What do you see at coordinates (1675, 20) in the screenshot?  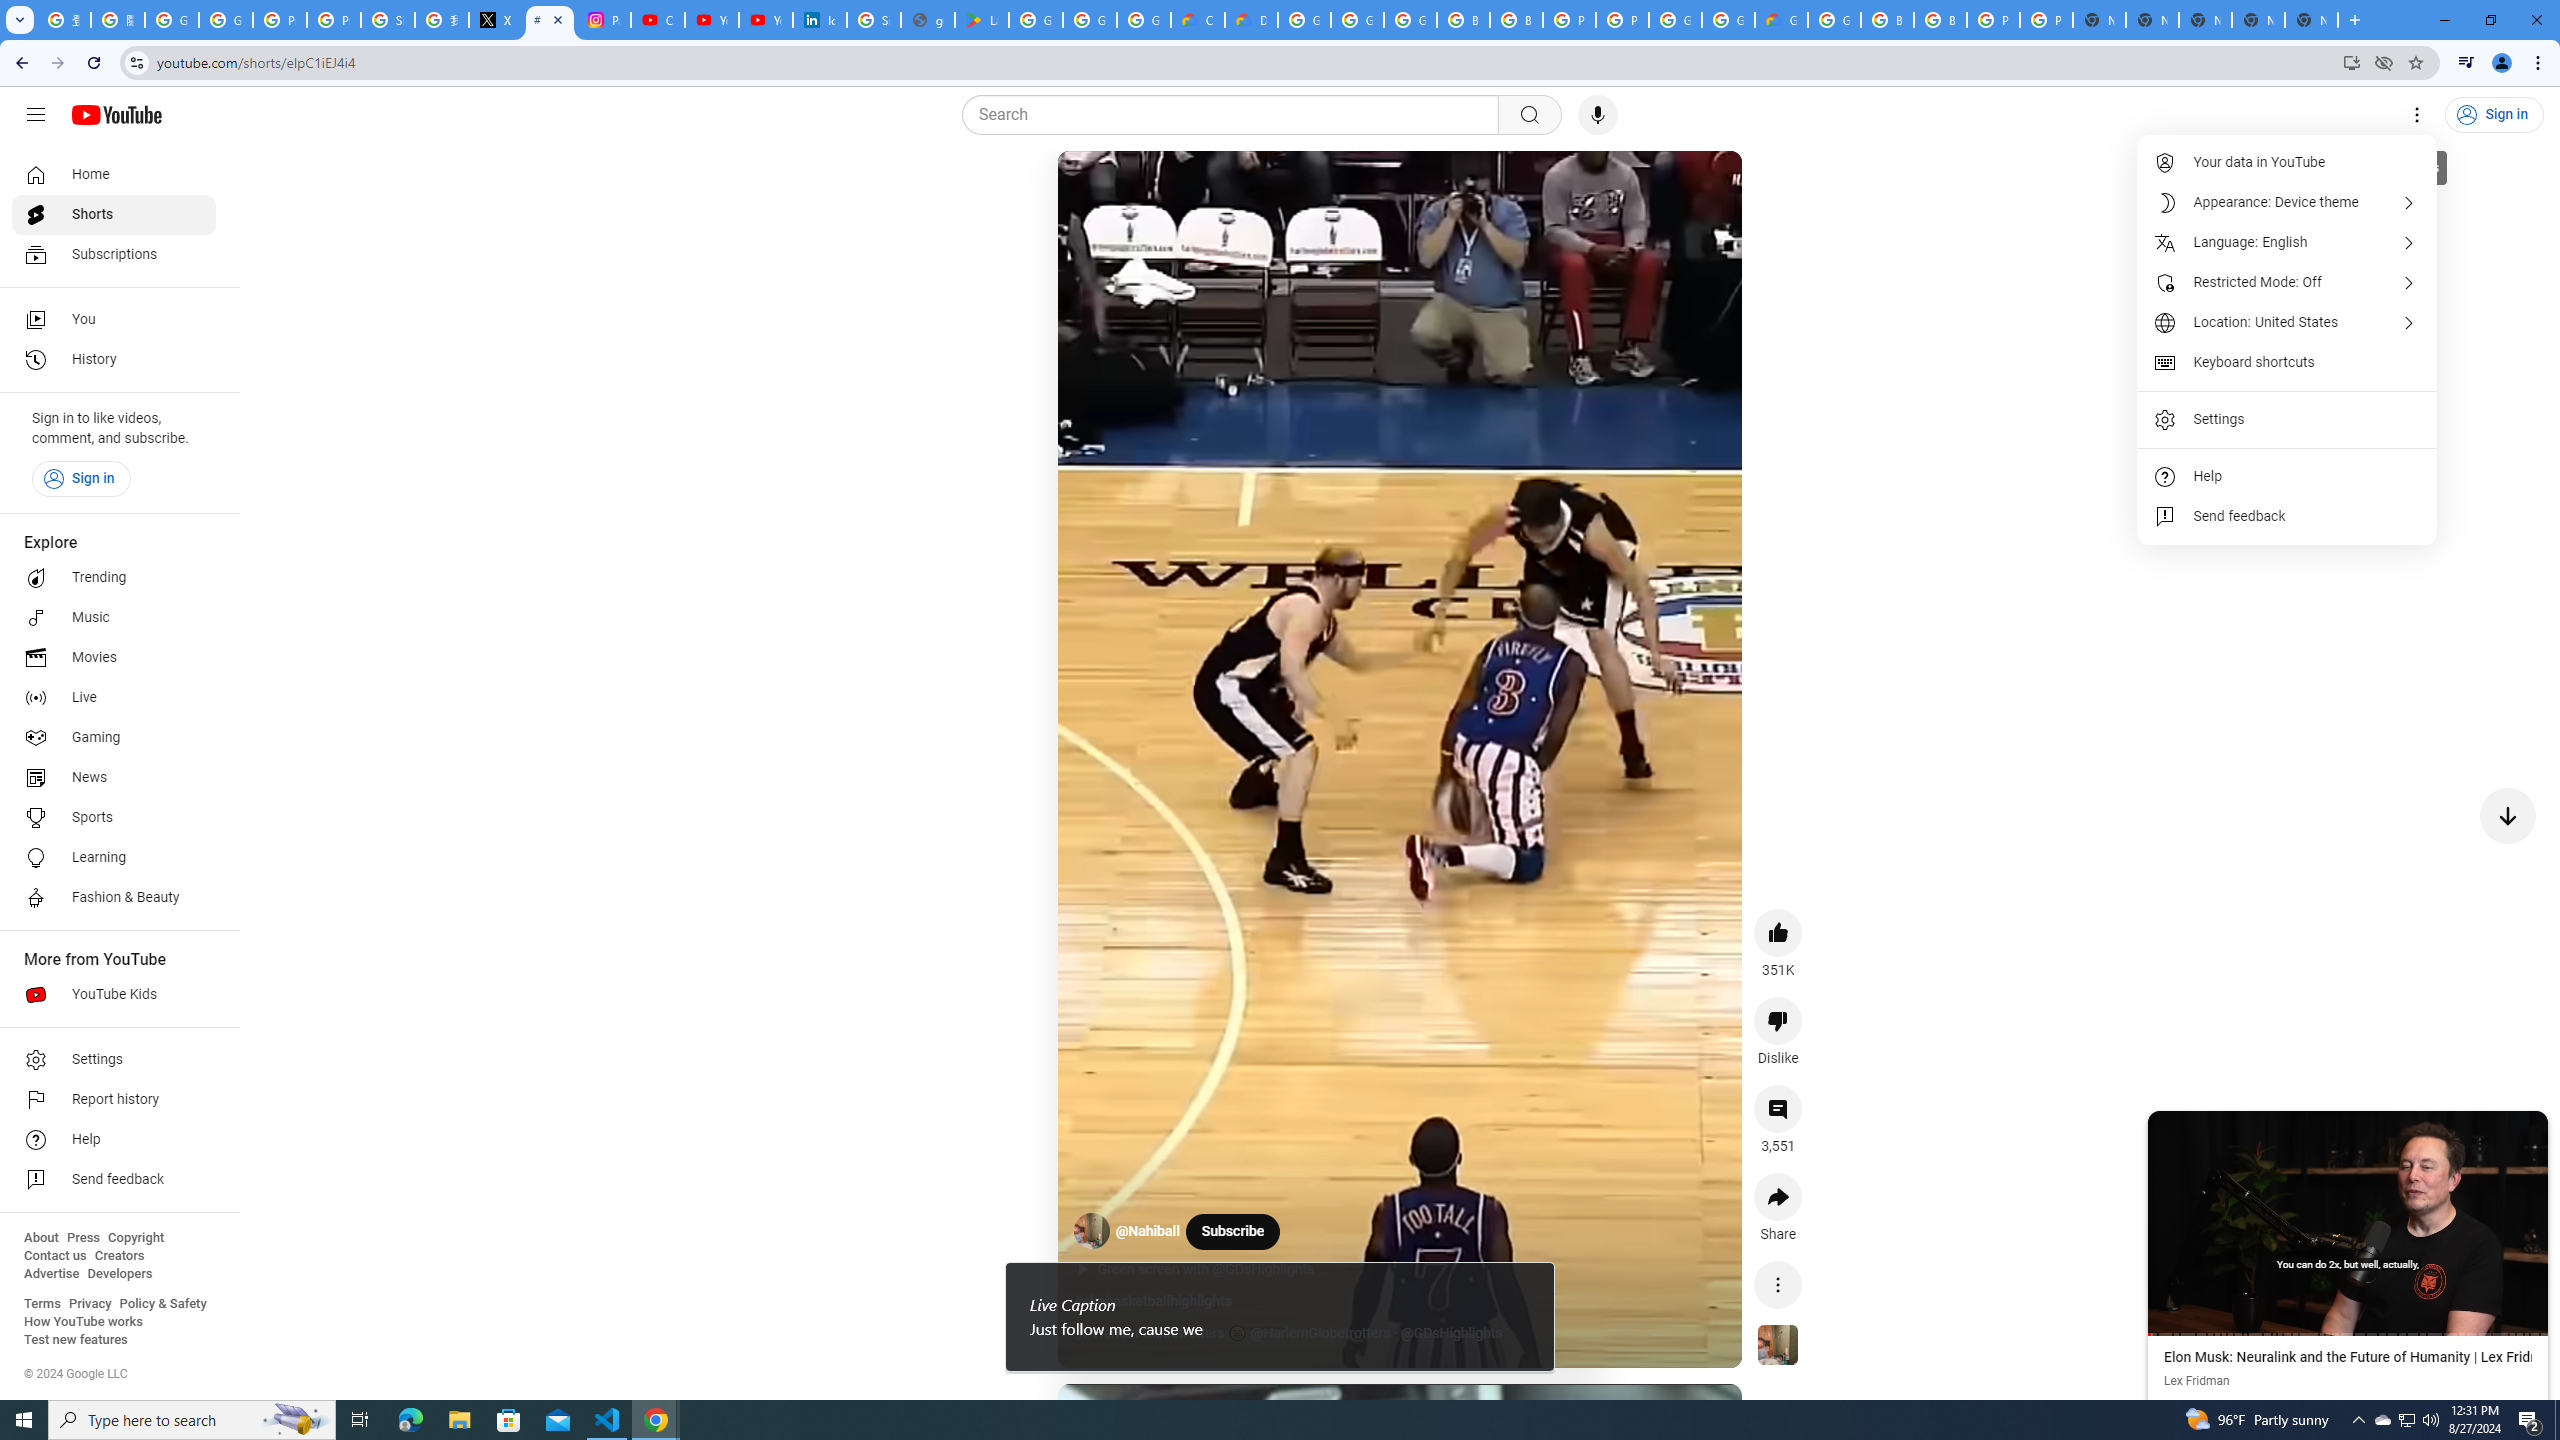 I see `Google Cloud Platform` at bounding box center [1675, 20].